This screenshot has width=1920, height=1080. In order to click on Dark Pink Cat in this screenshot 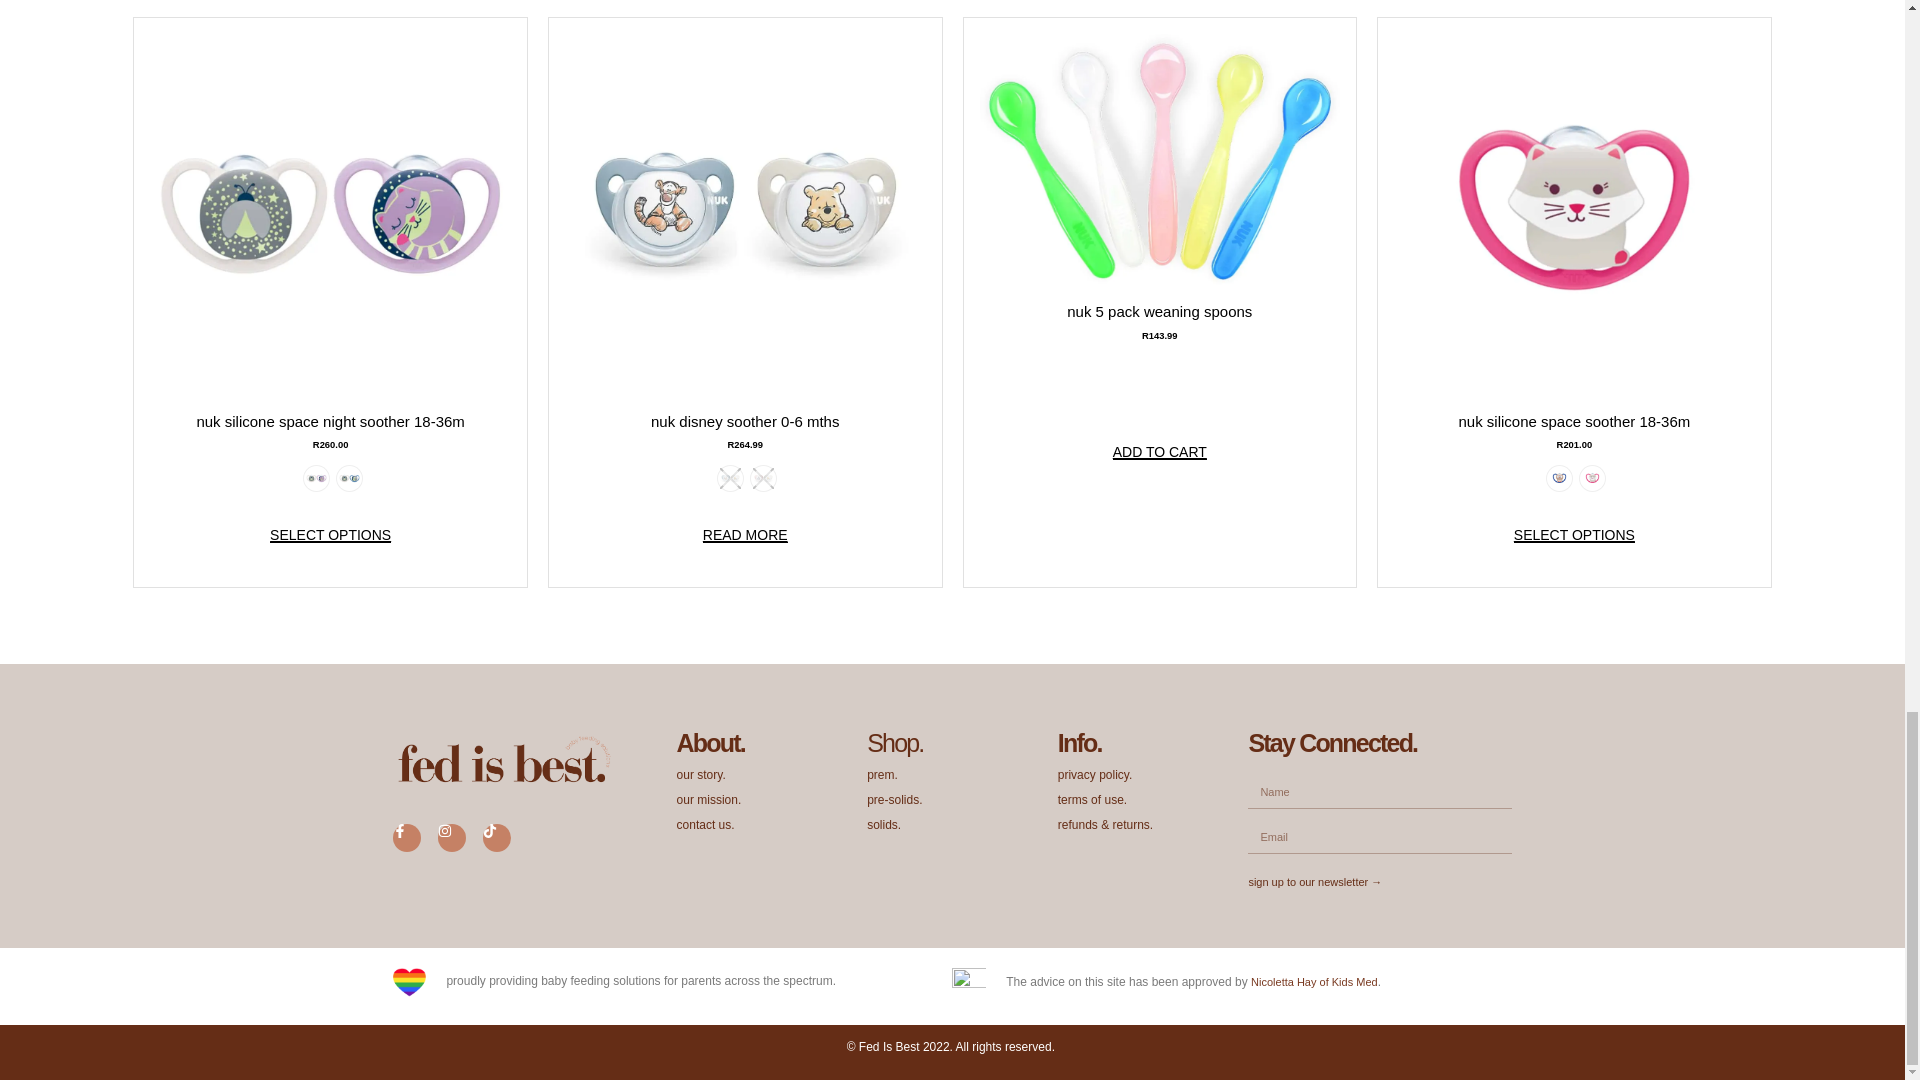, I will do `click(1592, 478)`.